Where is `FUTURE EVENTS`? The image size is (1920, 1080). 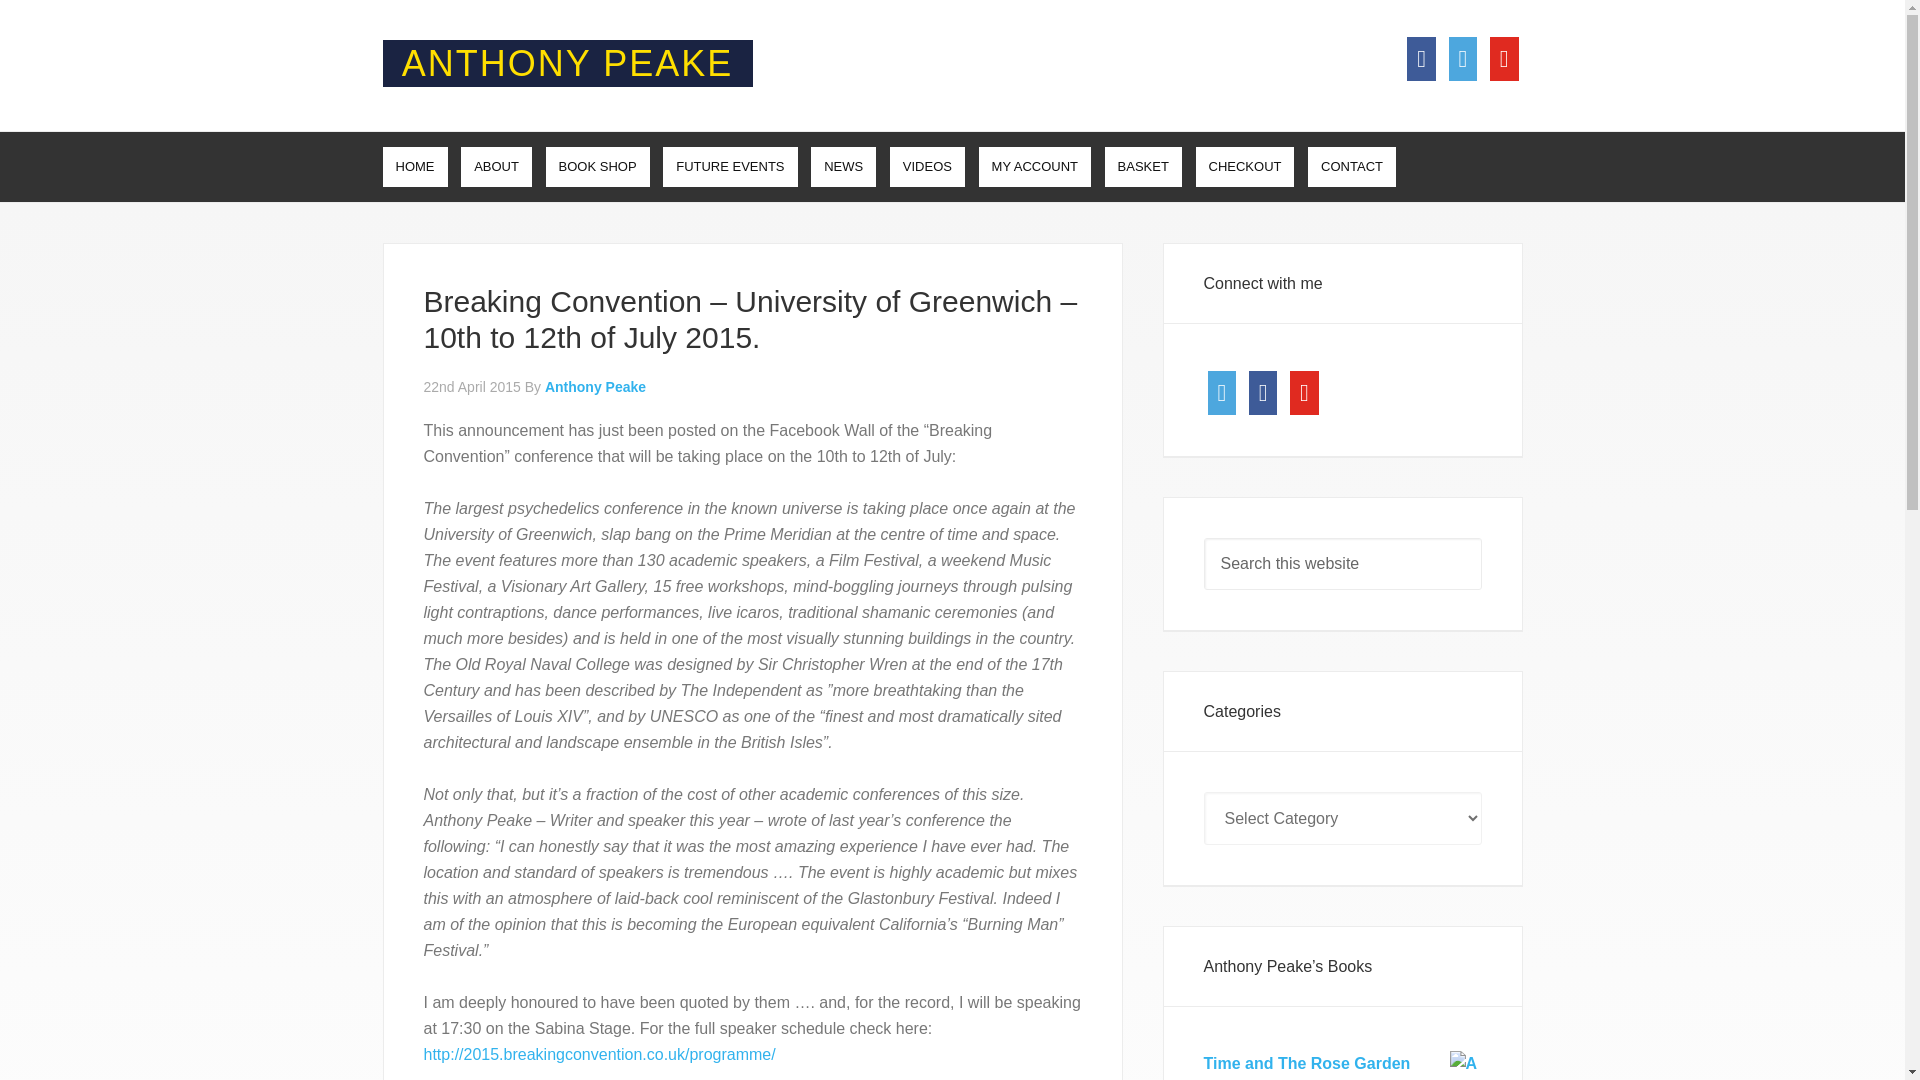 FUTURE EVENTS is located at coordinates (729, 166).